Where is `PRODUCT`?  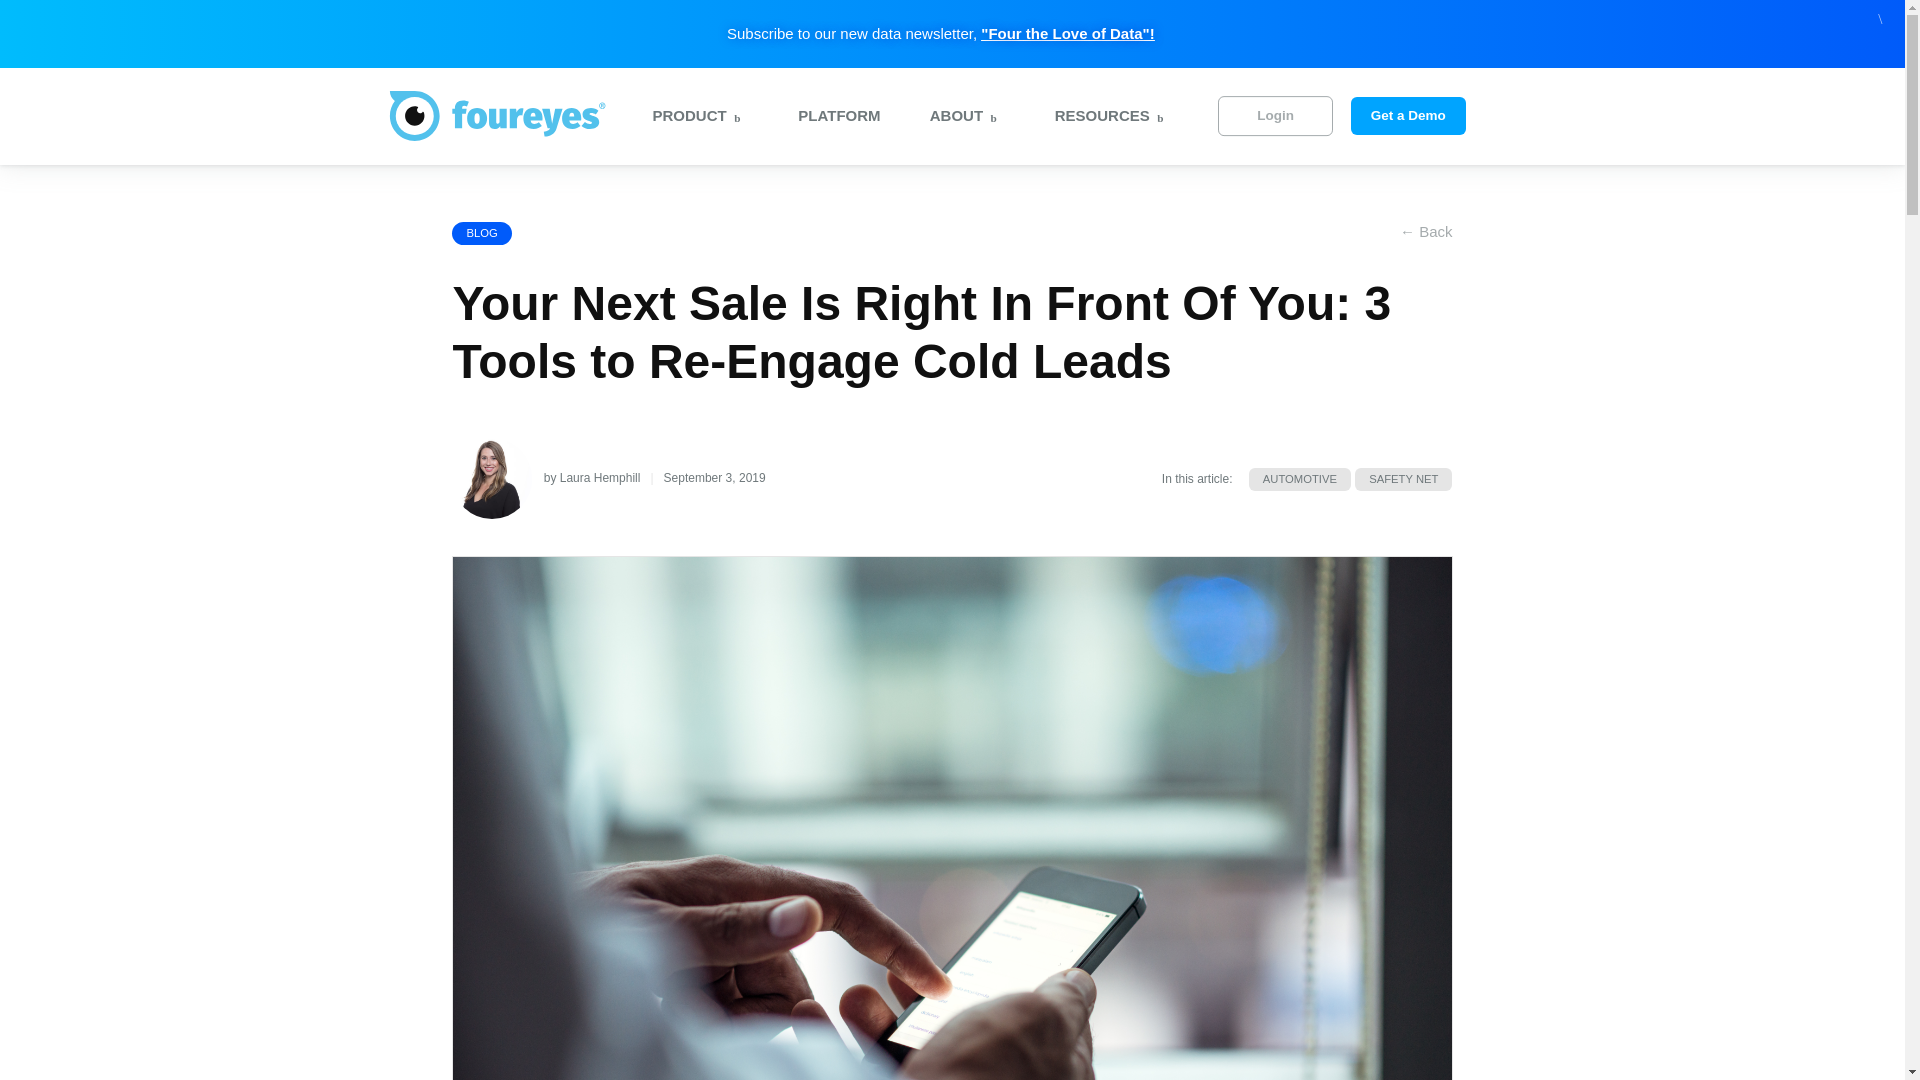 PRODUCT is located at coordinates (693, 128).